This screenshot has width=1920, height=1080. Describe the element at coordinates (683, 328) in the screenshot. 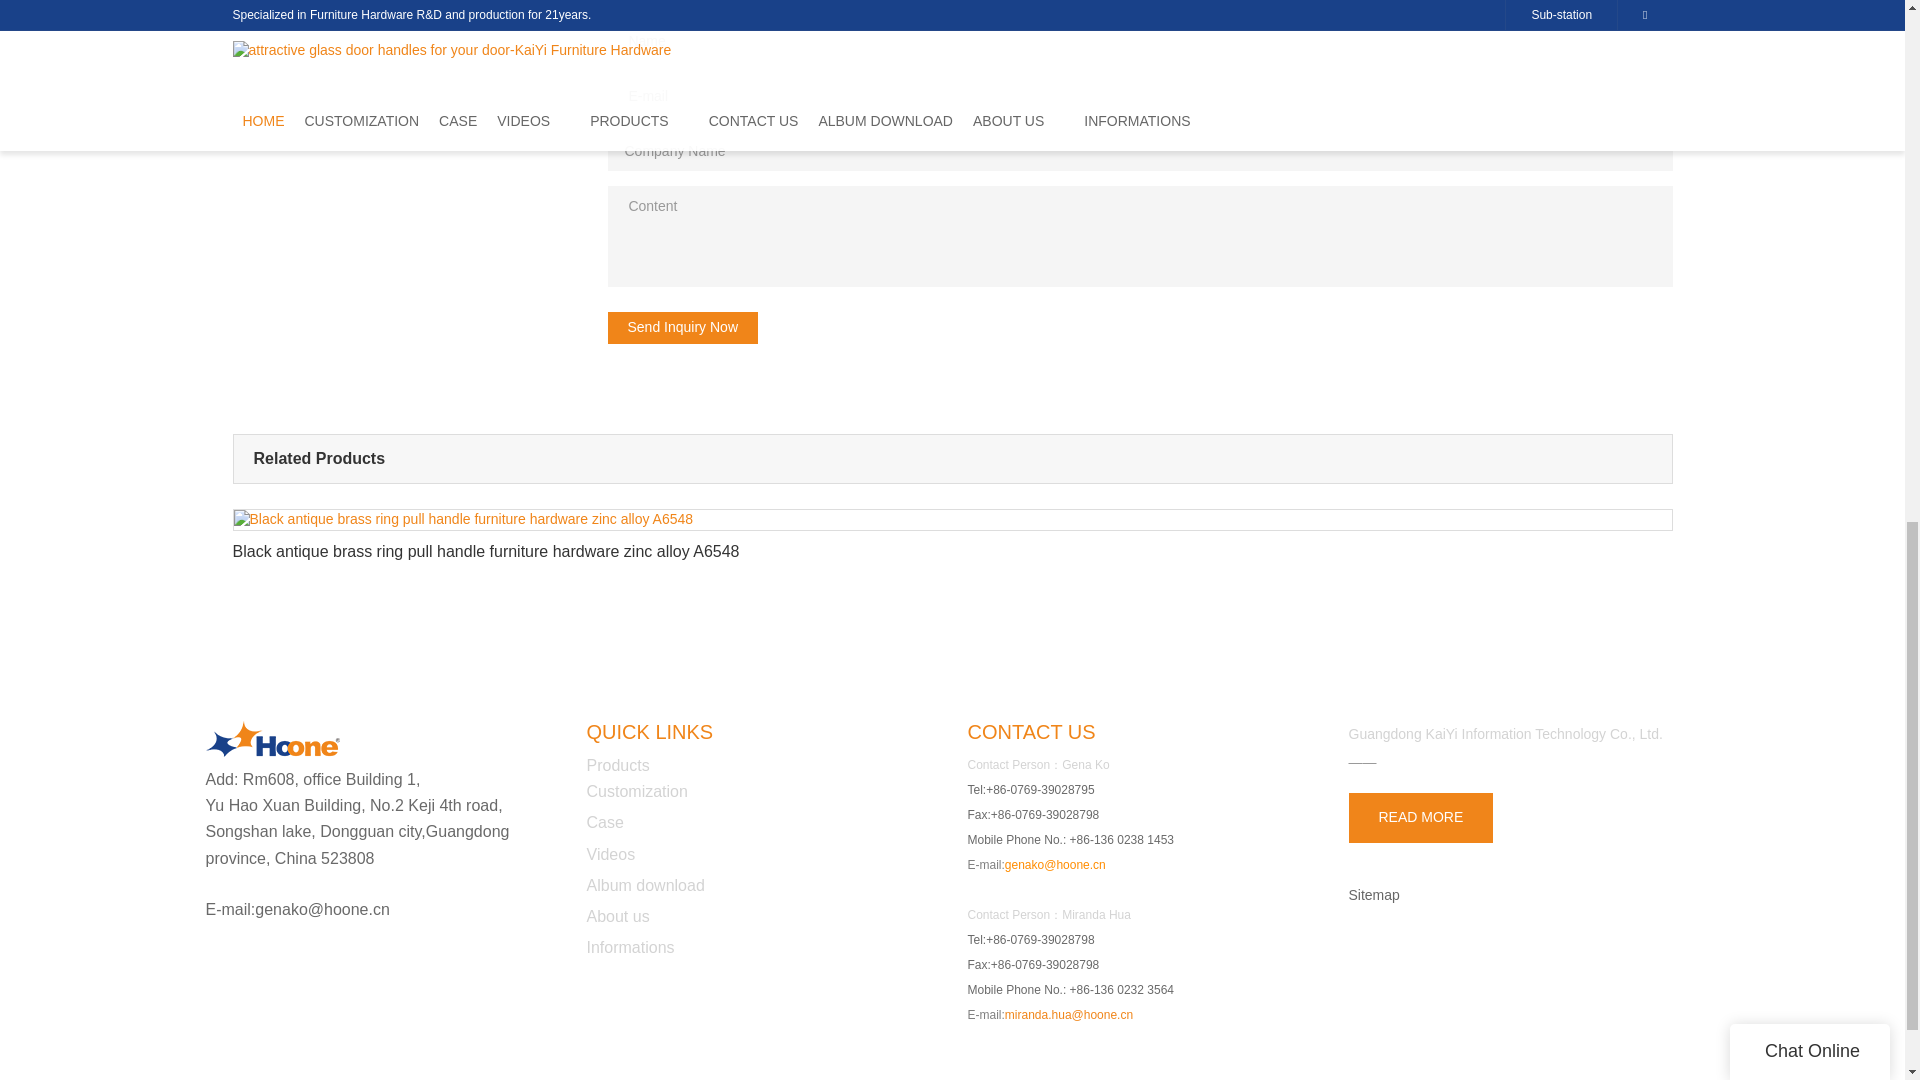

I see `Send Inquiry Now` at that location.